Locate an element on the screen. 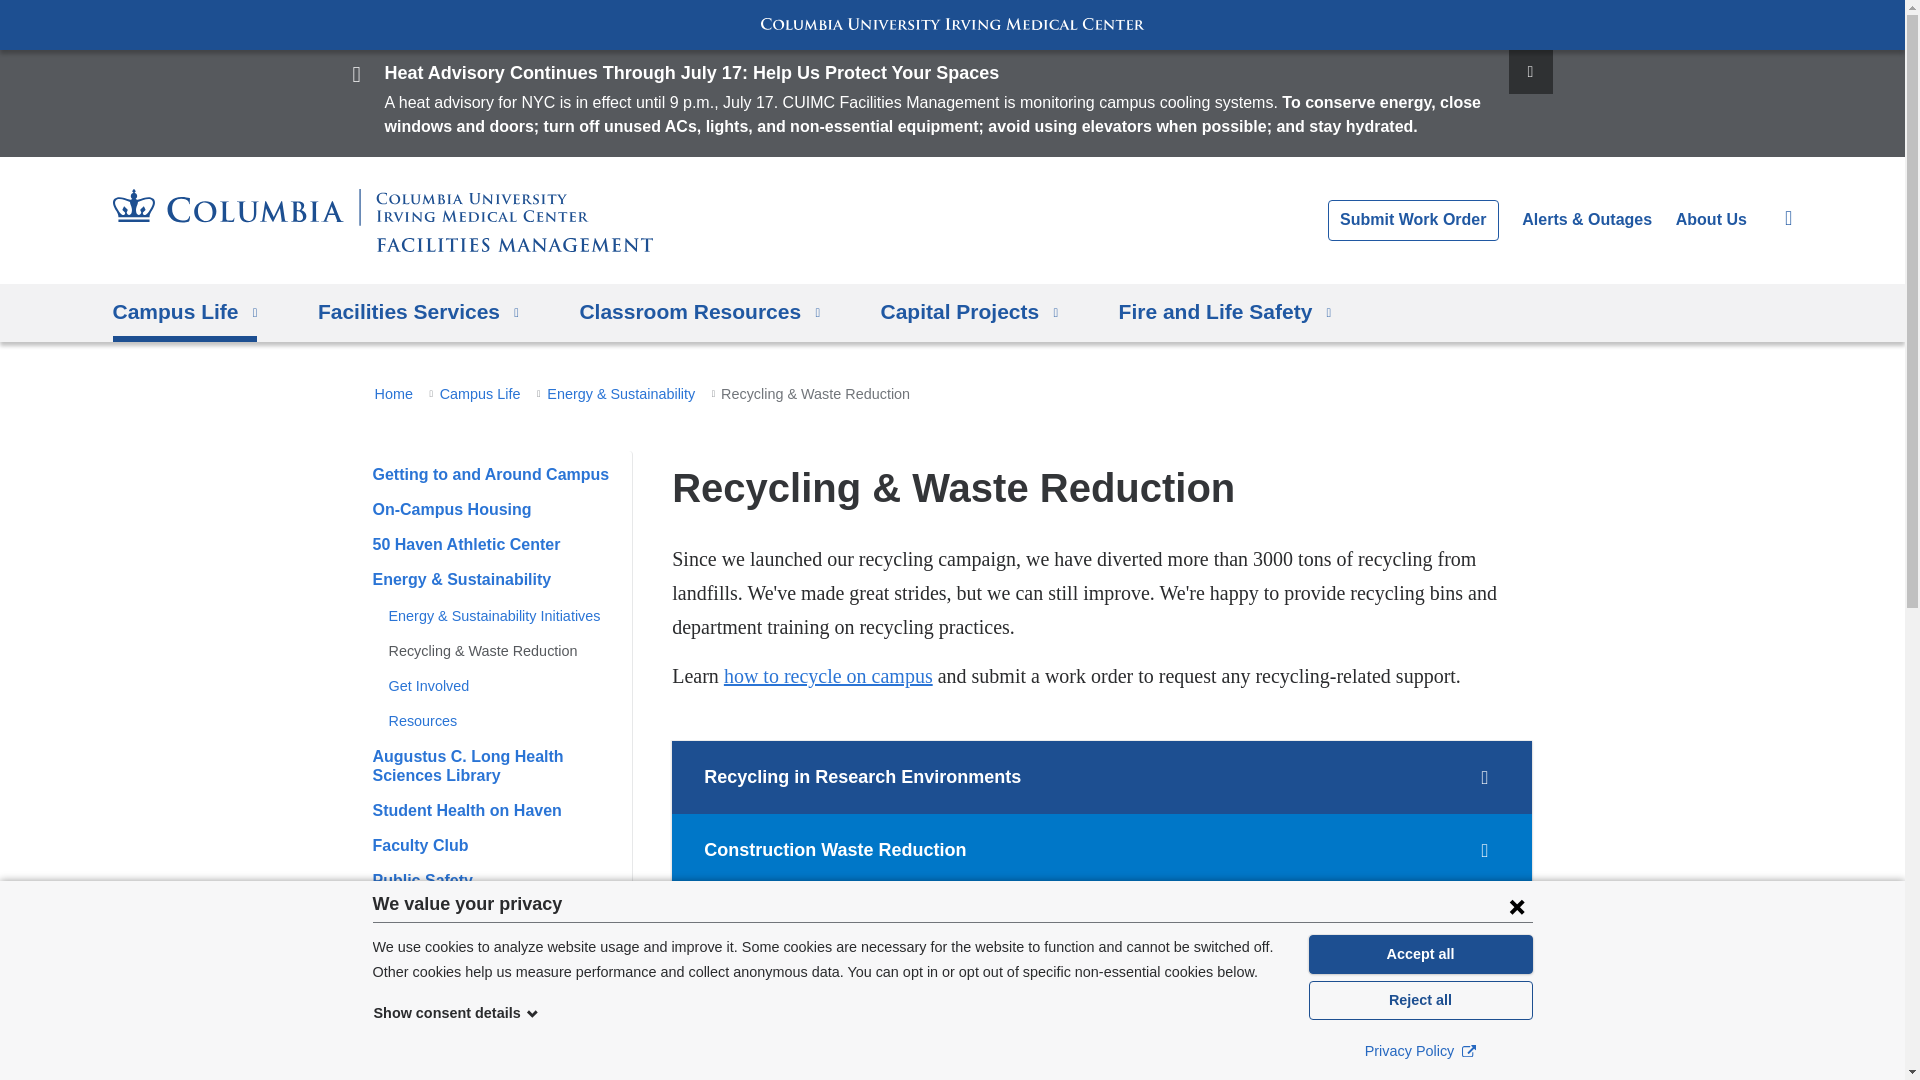 This screenshot has width=1920, height=1080. Columbia University Irving Medical Center is located at coordinates (952, 24).